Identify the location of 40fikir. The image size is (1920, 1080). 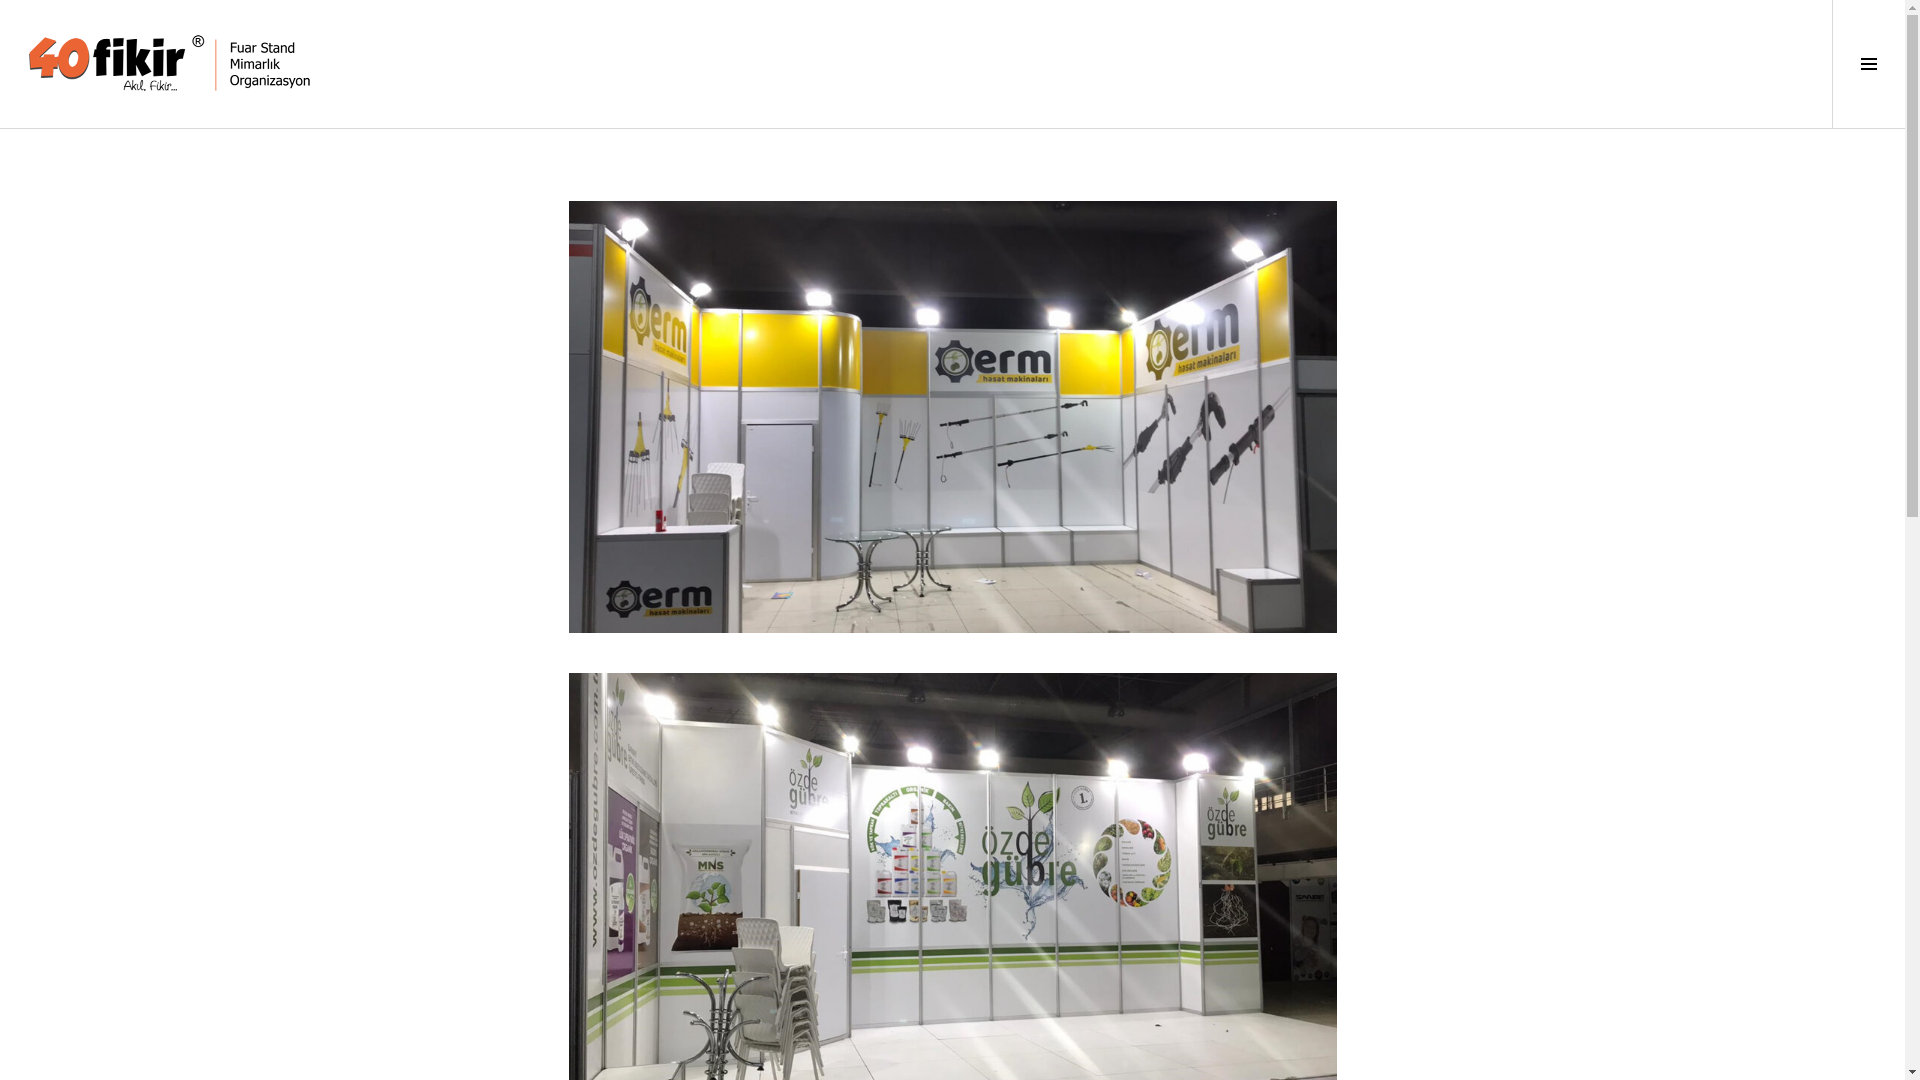
(169, 62).